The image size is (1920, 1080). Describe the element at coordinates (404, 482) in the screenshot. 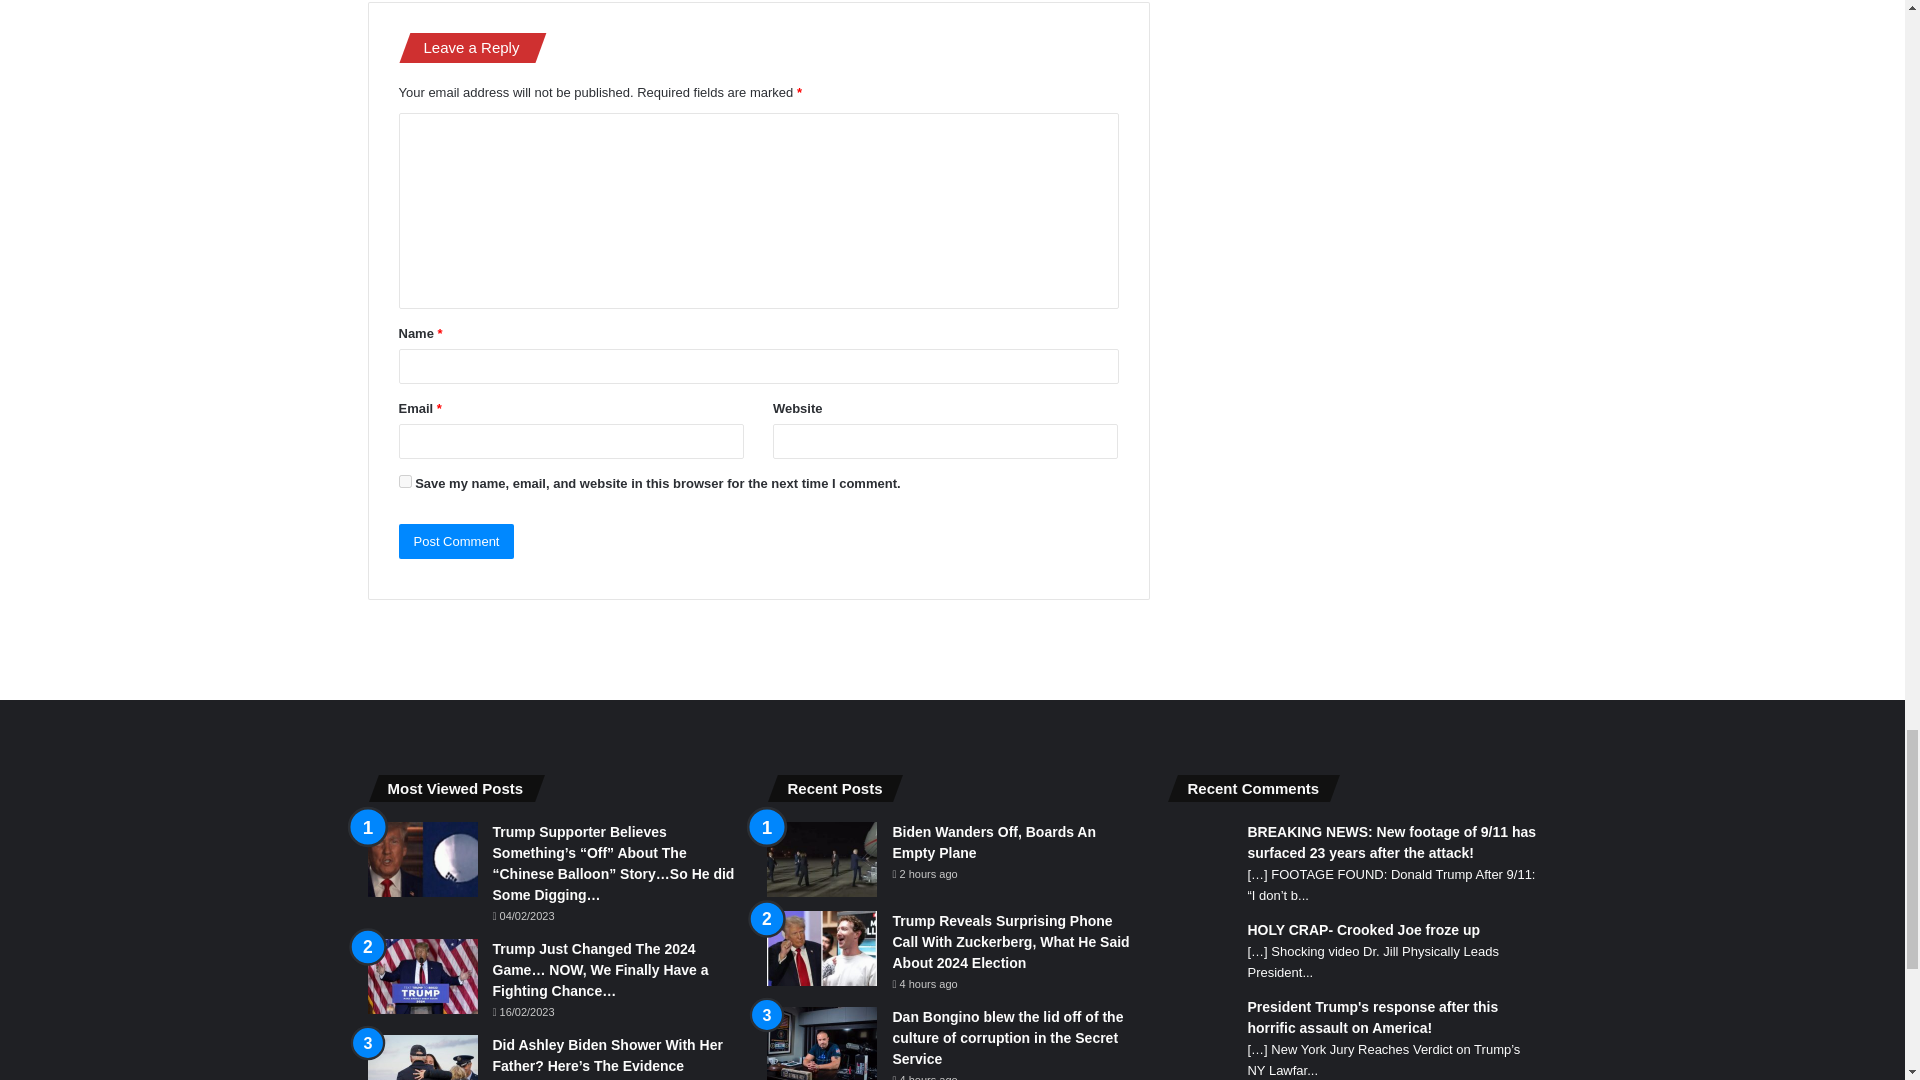

I see `yes` at that location.